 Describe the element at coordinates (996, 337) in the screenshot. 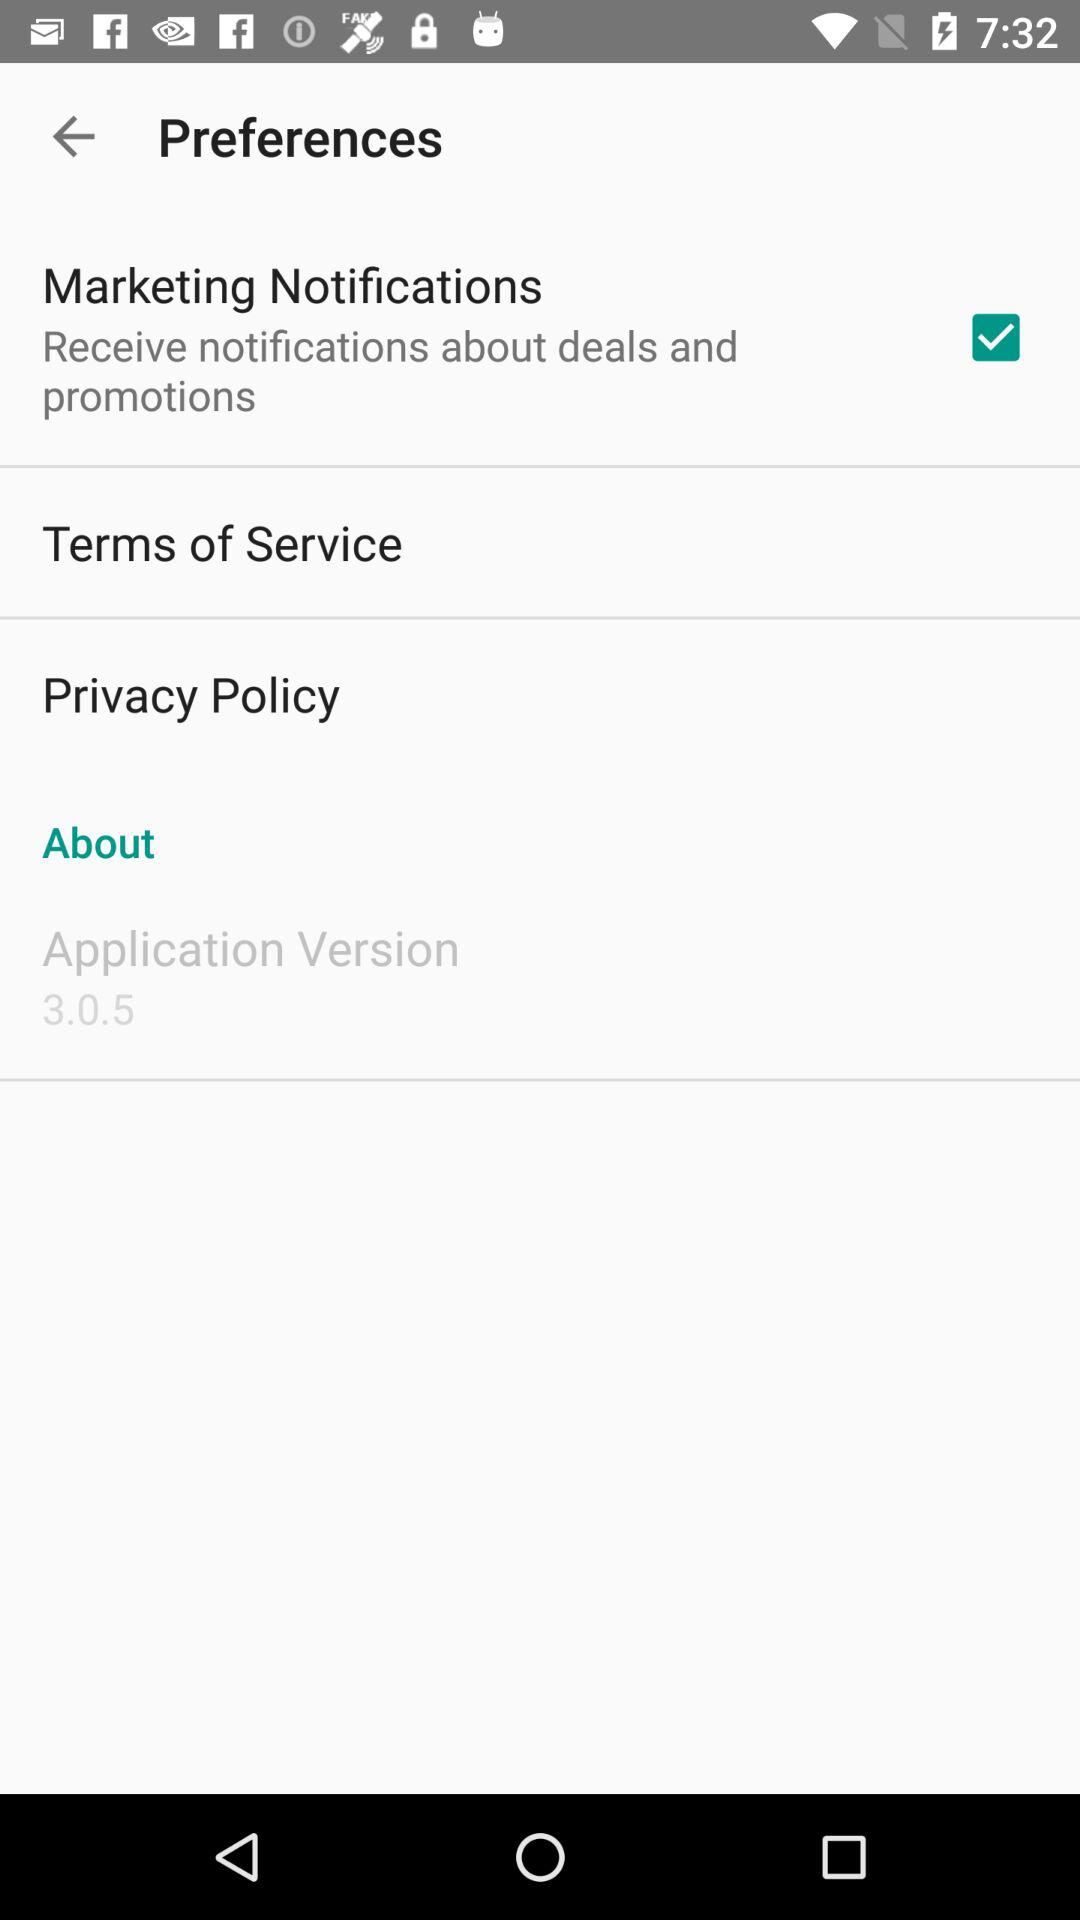

I see `turn on app to the right of the receive notifications about item` at that location.